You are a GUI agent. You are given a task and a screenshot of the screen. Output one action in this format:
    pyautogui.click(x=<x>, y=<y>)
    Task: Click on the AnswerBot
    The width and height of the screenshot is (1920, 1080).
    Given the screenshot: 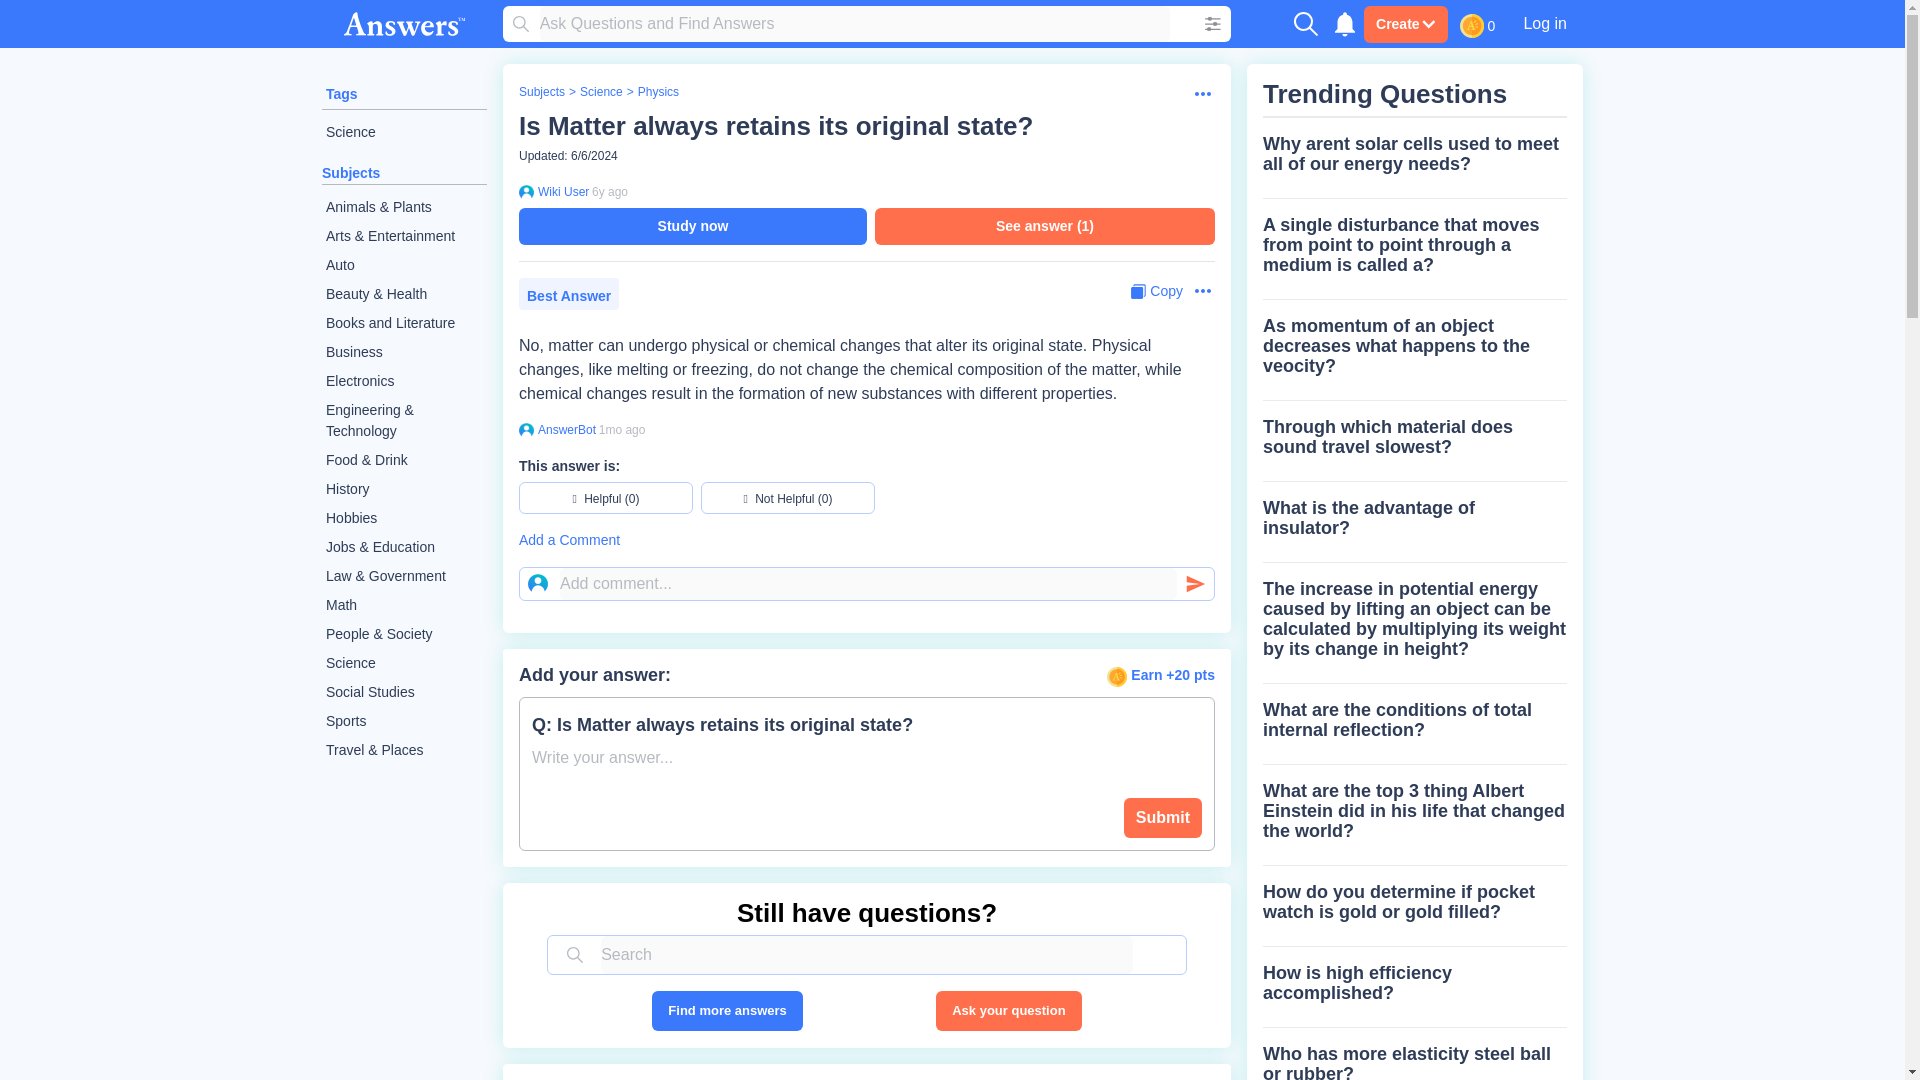 What is the action you would take?
    pyautogui.click(x=566, y=430)
    